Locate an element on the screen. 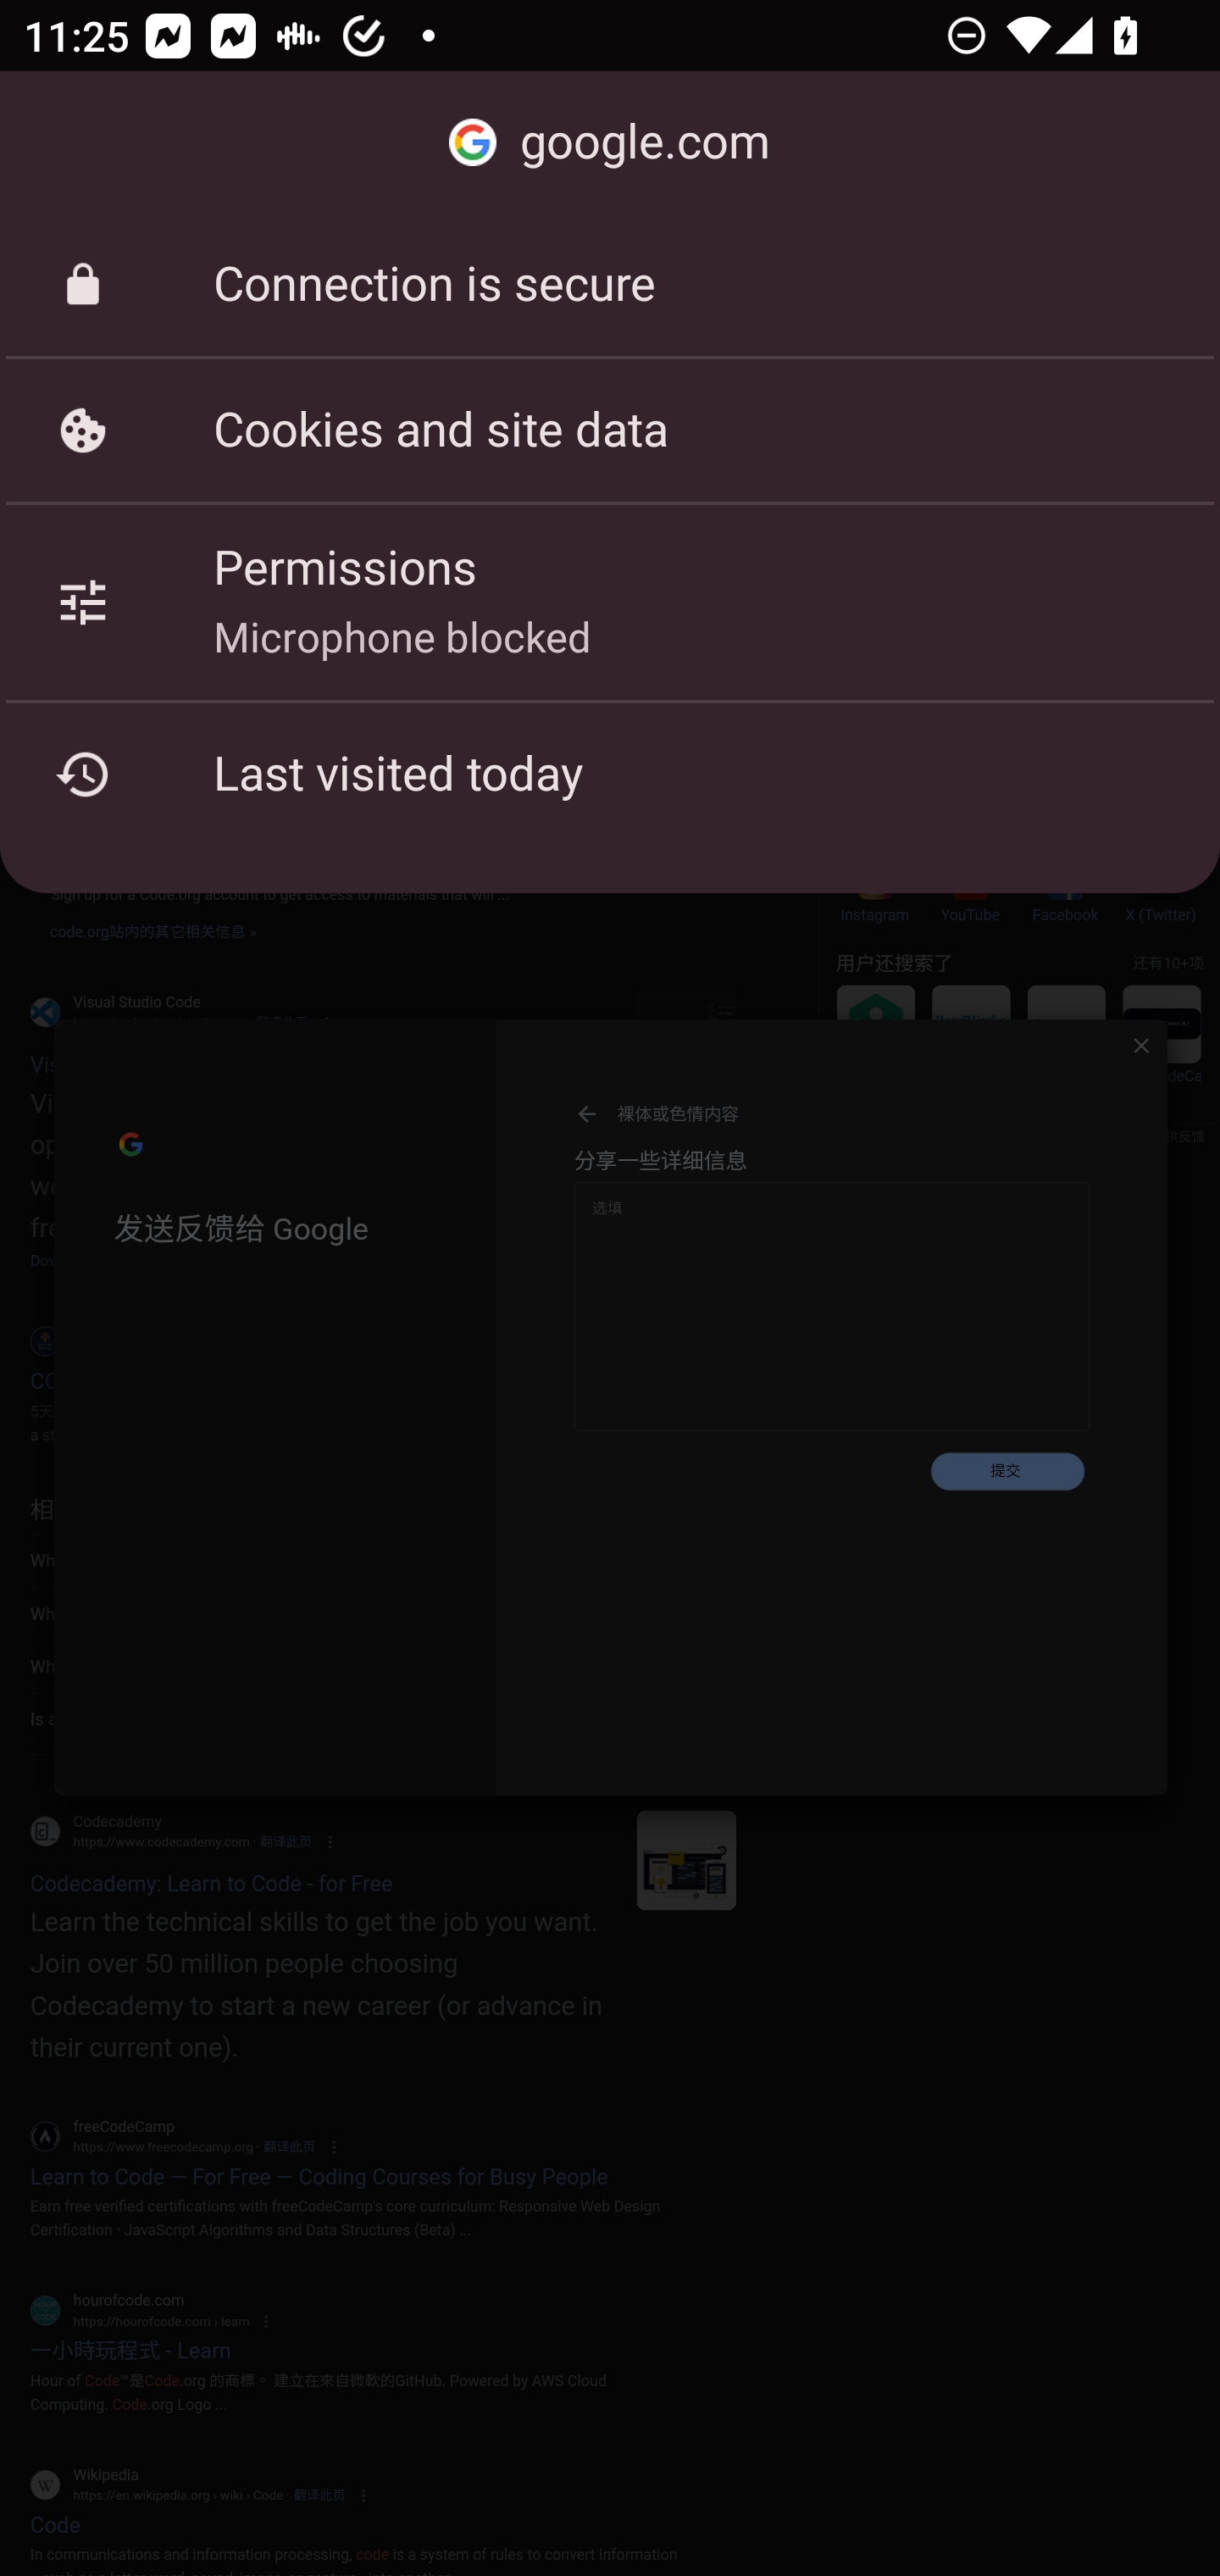 This screenshot has width=1220, height=2576. Cookies and site data is located at coordinates (610, 430).